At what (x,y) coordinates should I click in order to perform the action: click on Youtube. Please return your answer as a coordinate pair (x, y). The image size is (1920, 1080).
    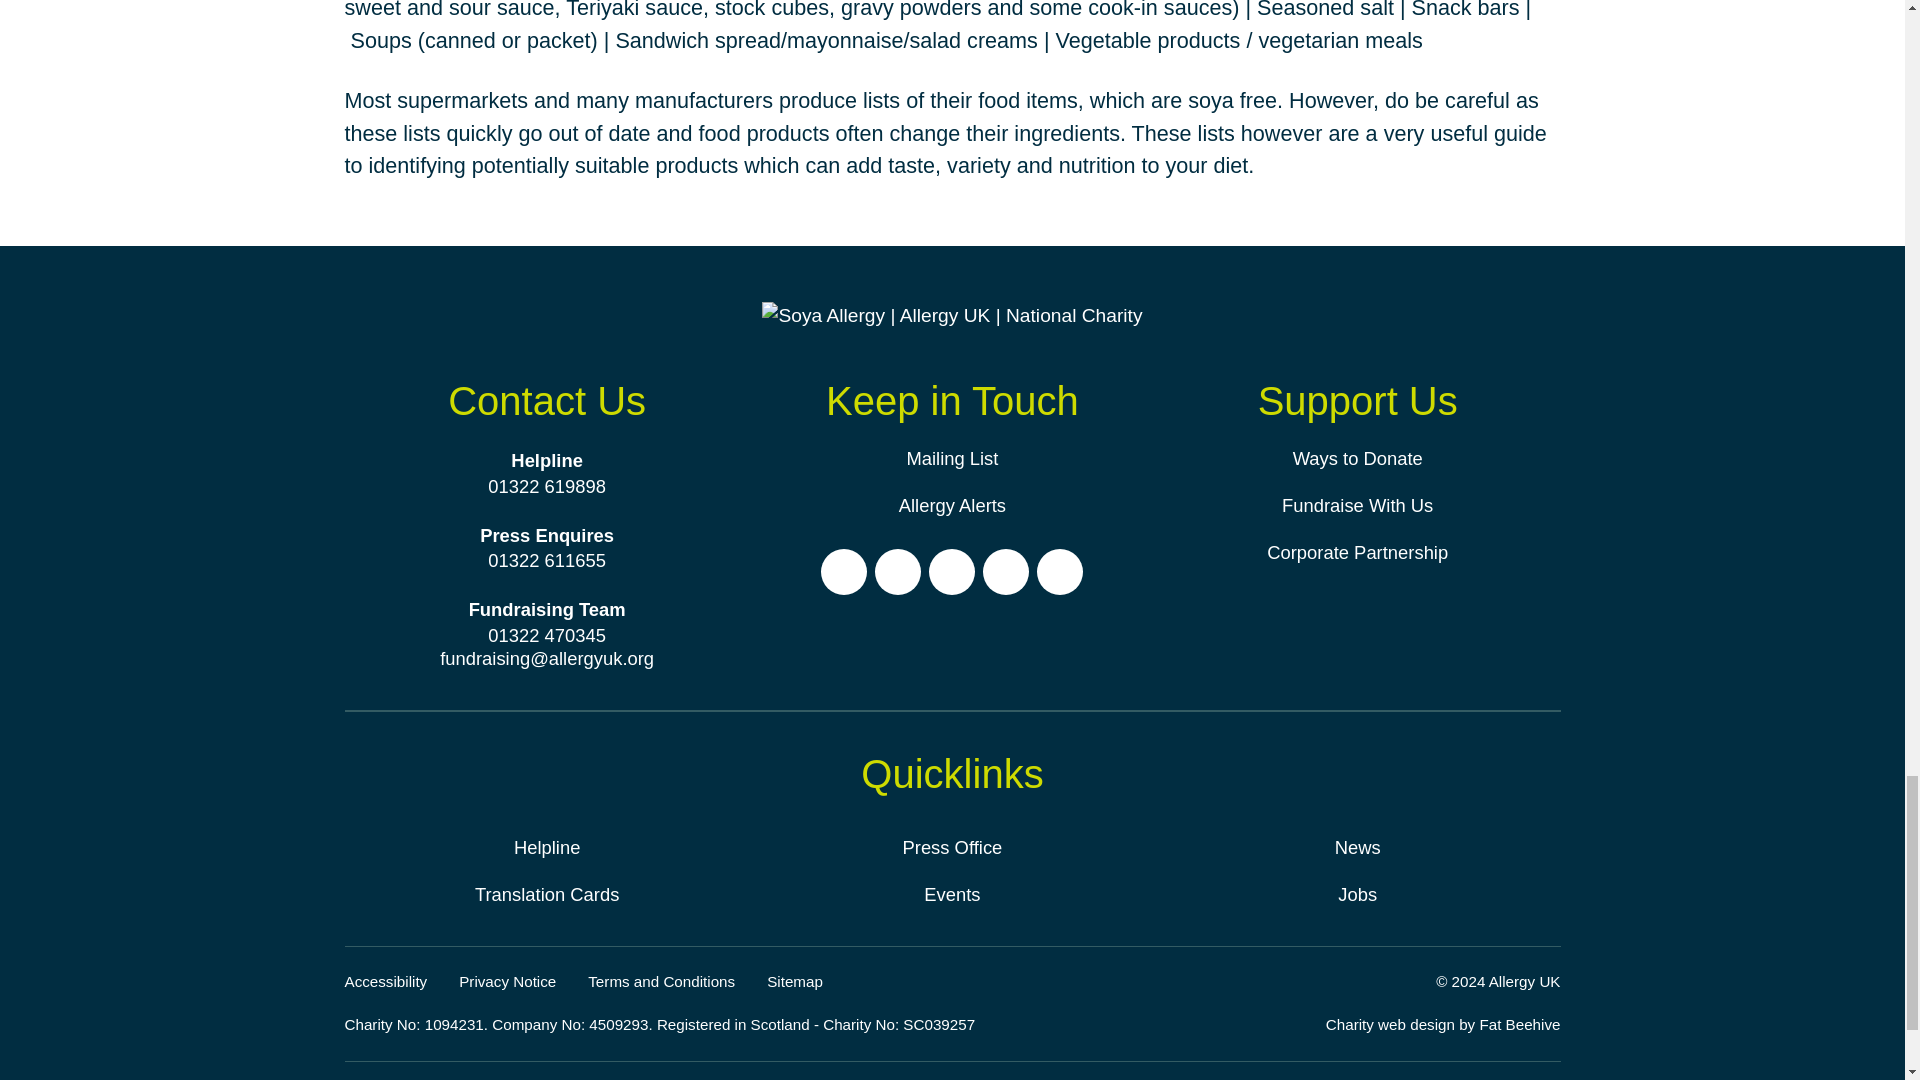
    Looking at the image, I should click on (1006, 572).